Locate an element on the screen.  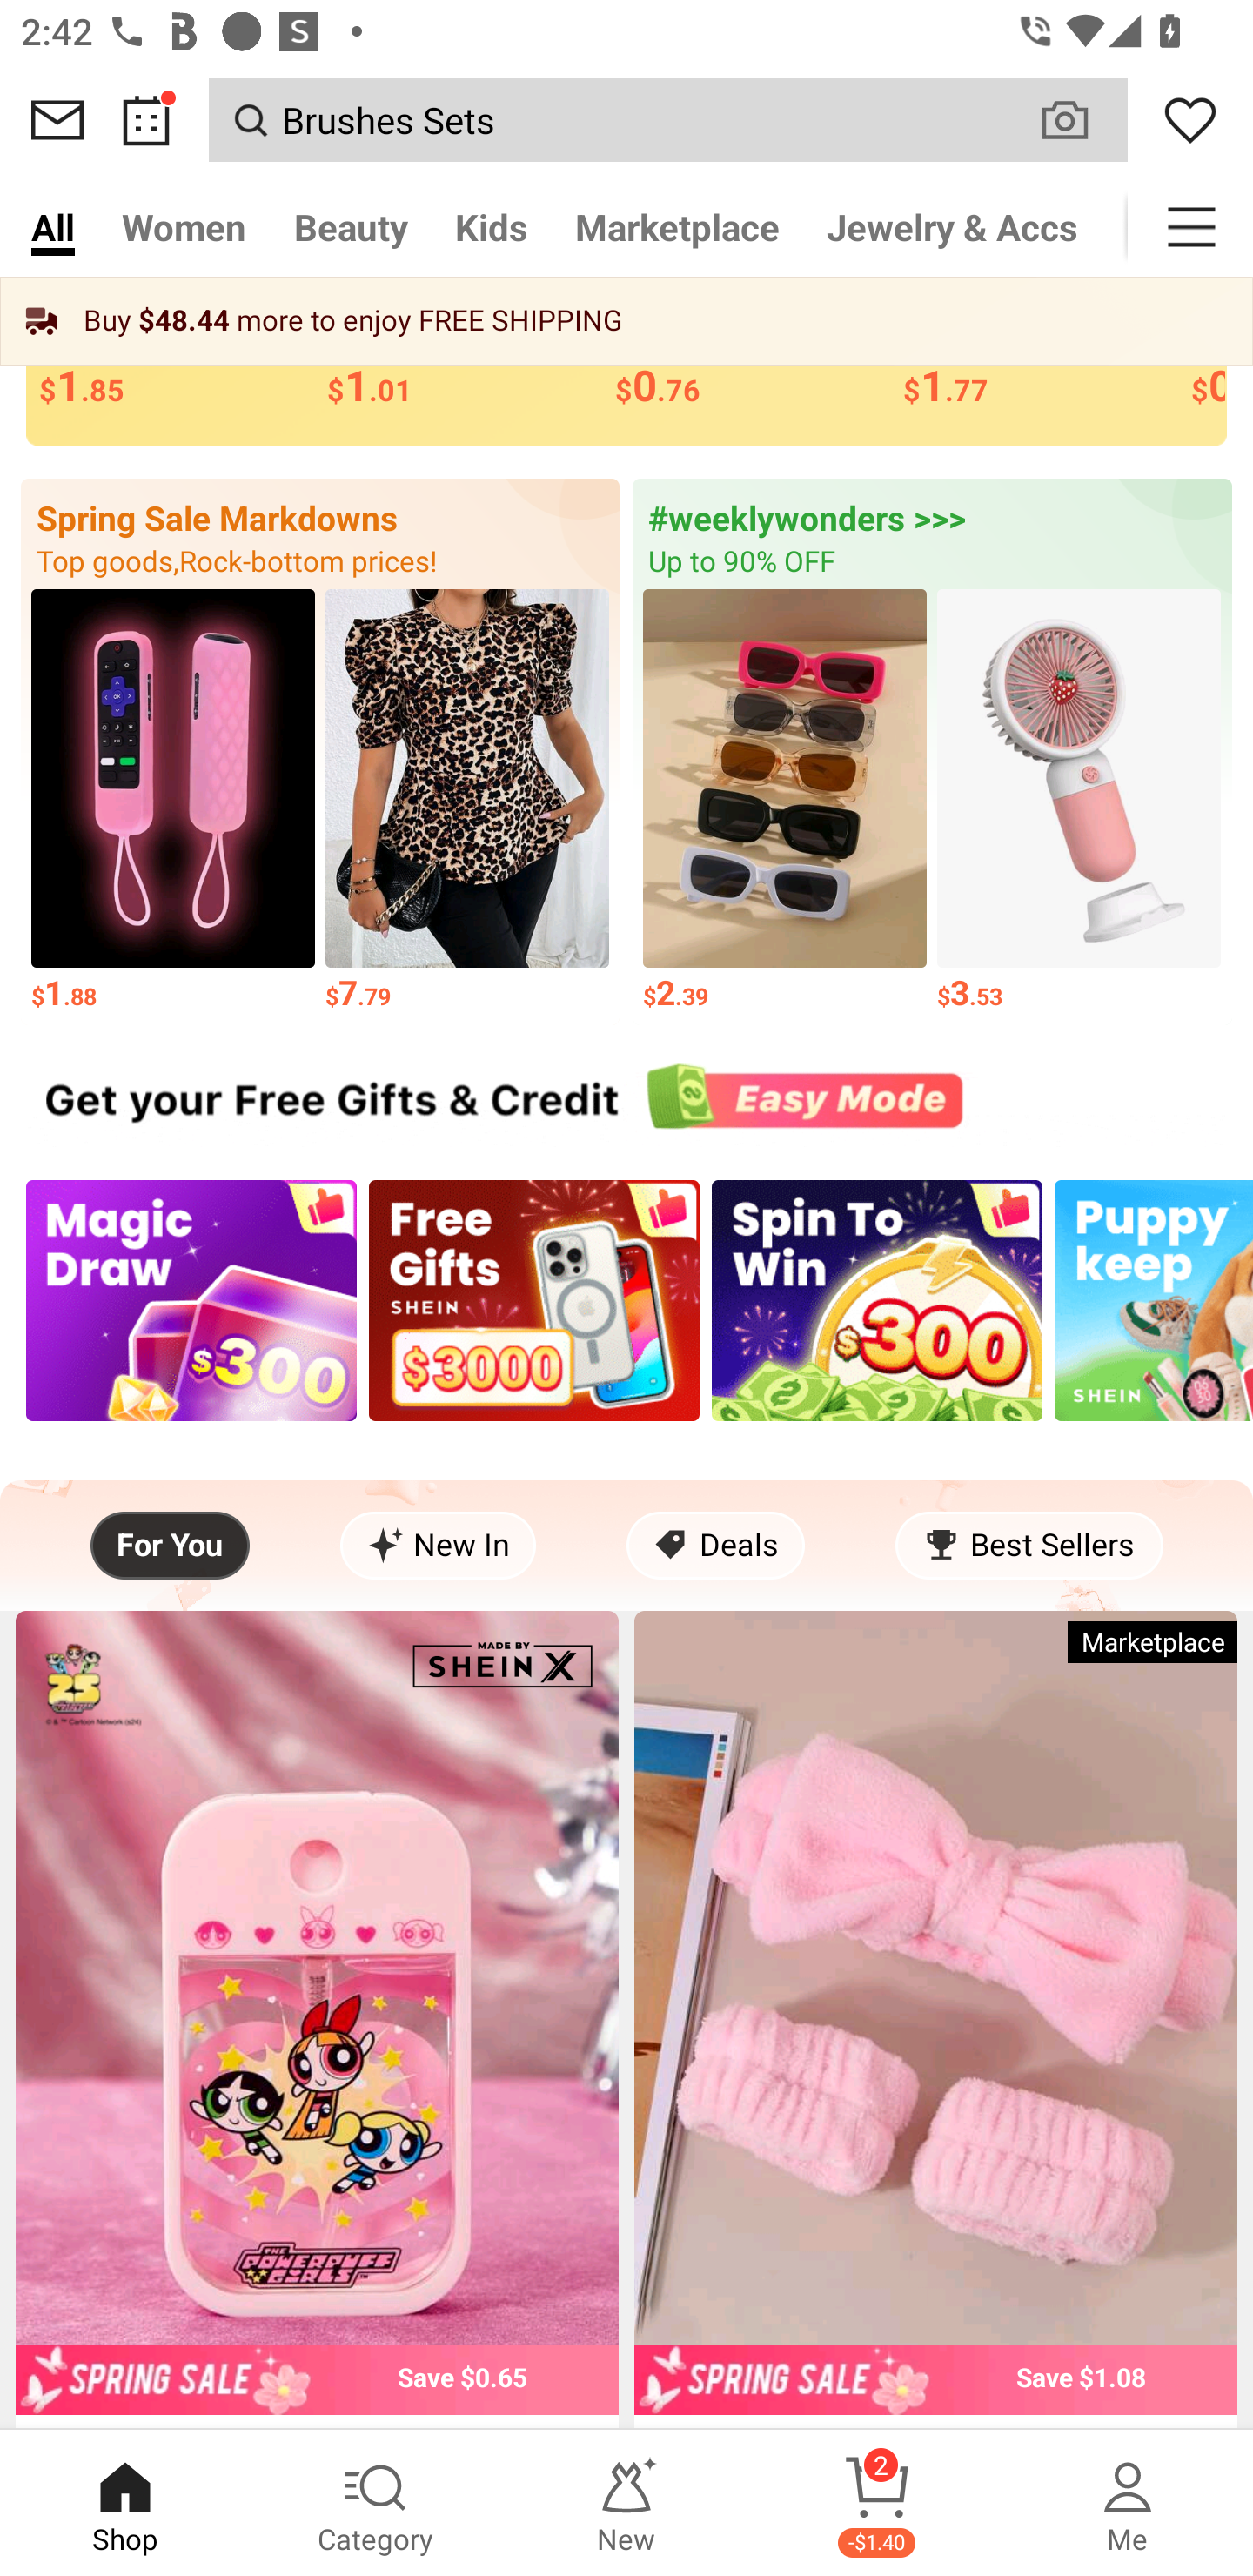
Wishlist is located at coordinates (1190, 120).